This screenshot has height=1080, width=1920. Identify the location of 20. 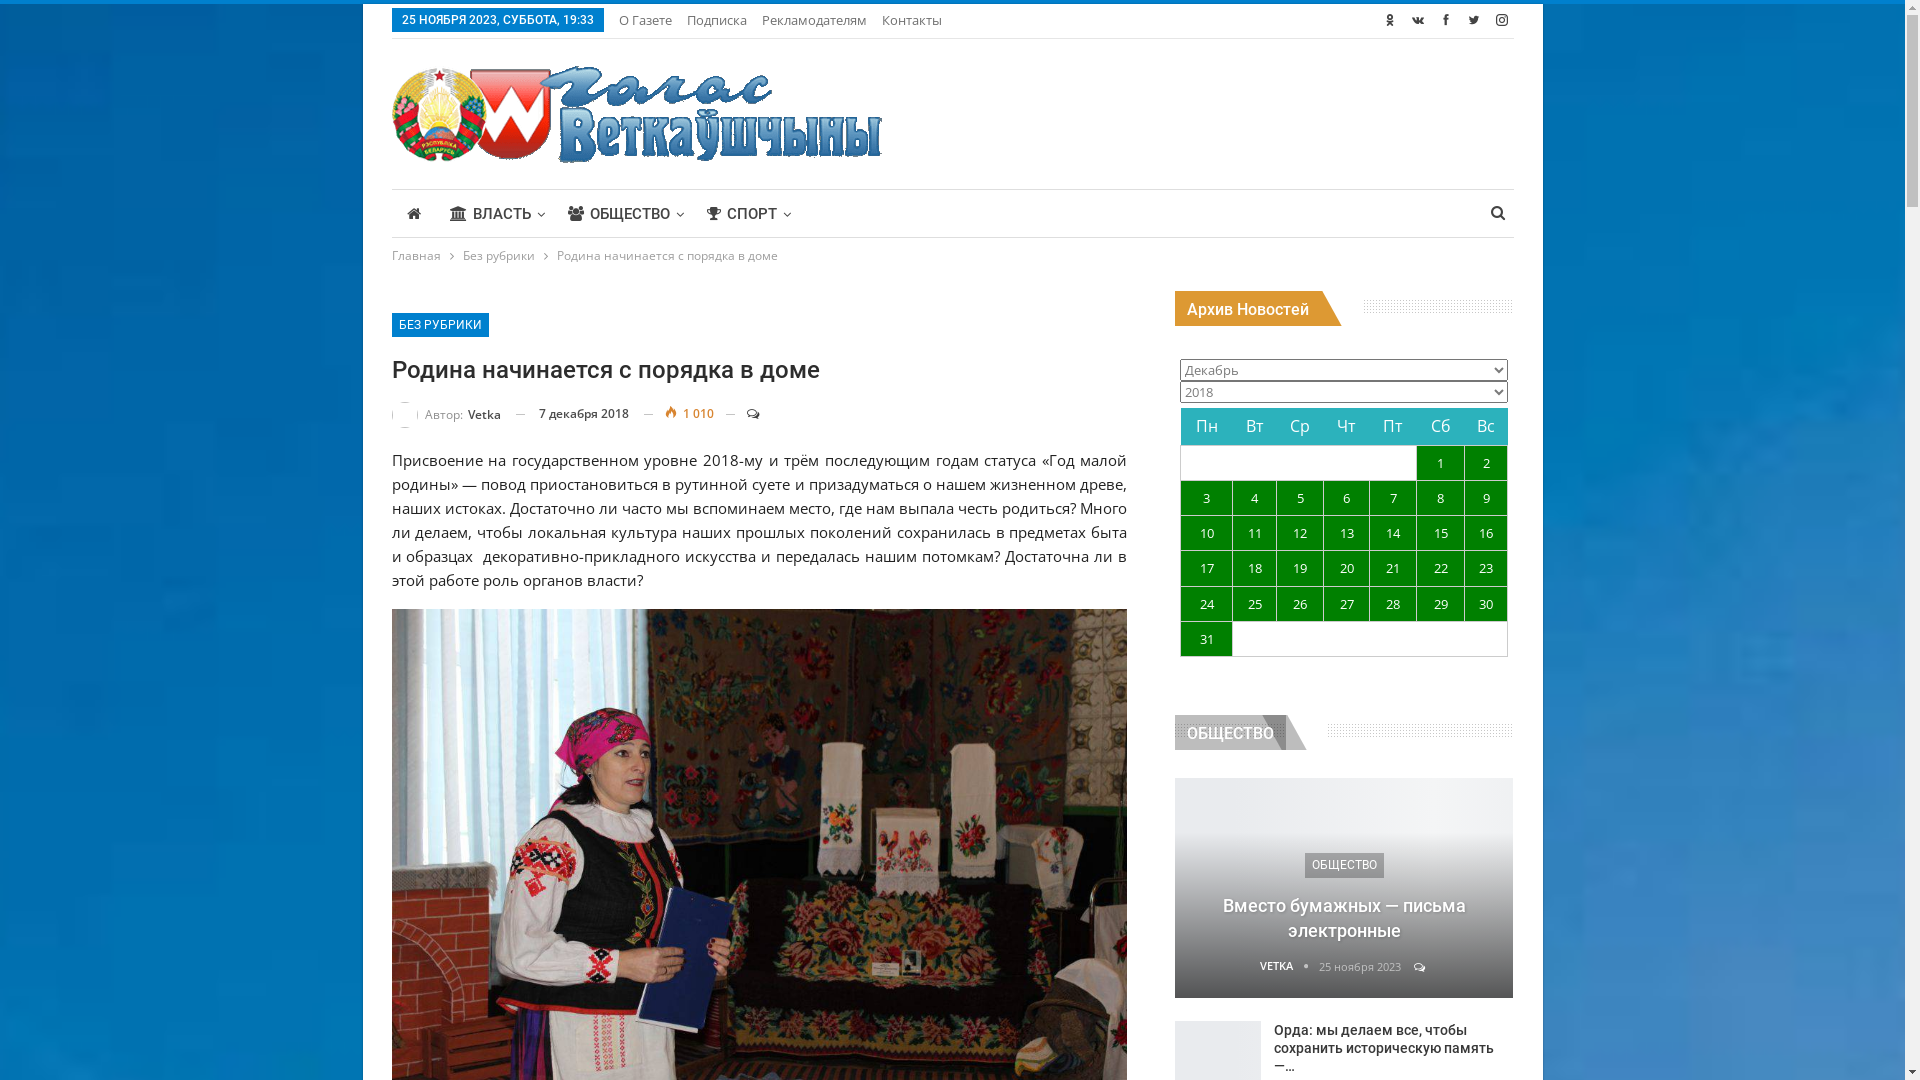
(1346, 568).